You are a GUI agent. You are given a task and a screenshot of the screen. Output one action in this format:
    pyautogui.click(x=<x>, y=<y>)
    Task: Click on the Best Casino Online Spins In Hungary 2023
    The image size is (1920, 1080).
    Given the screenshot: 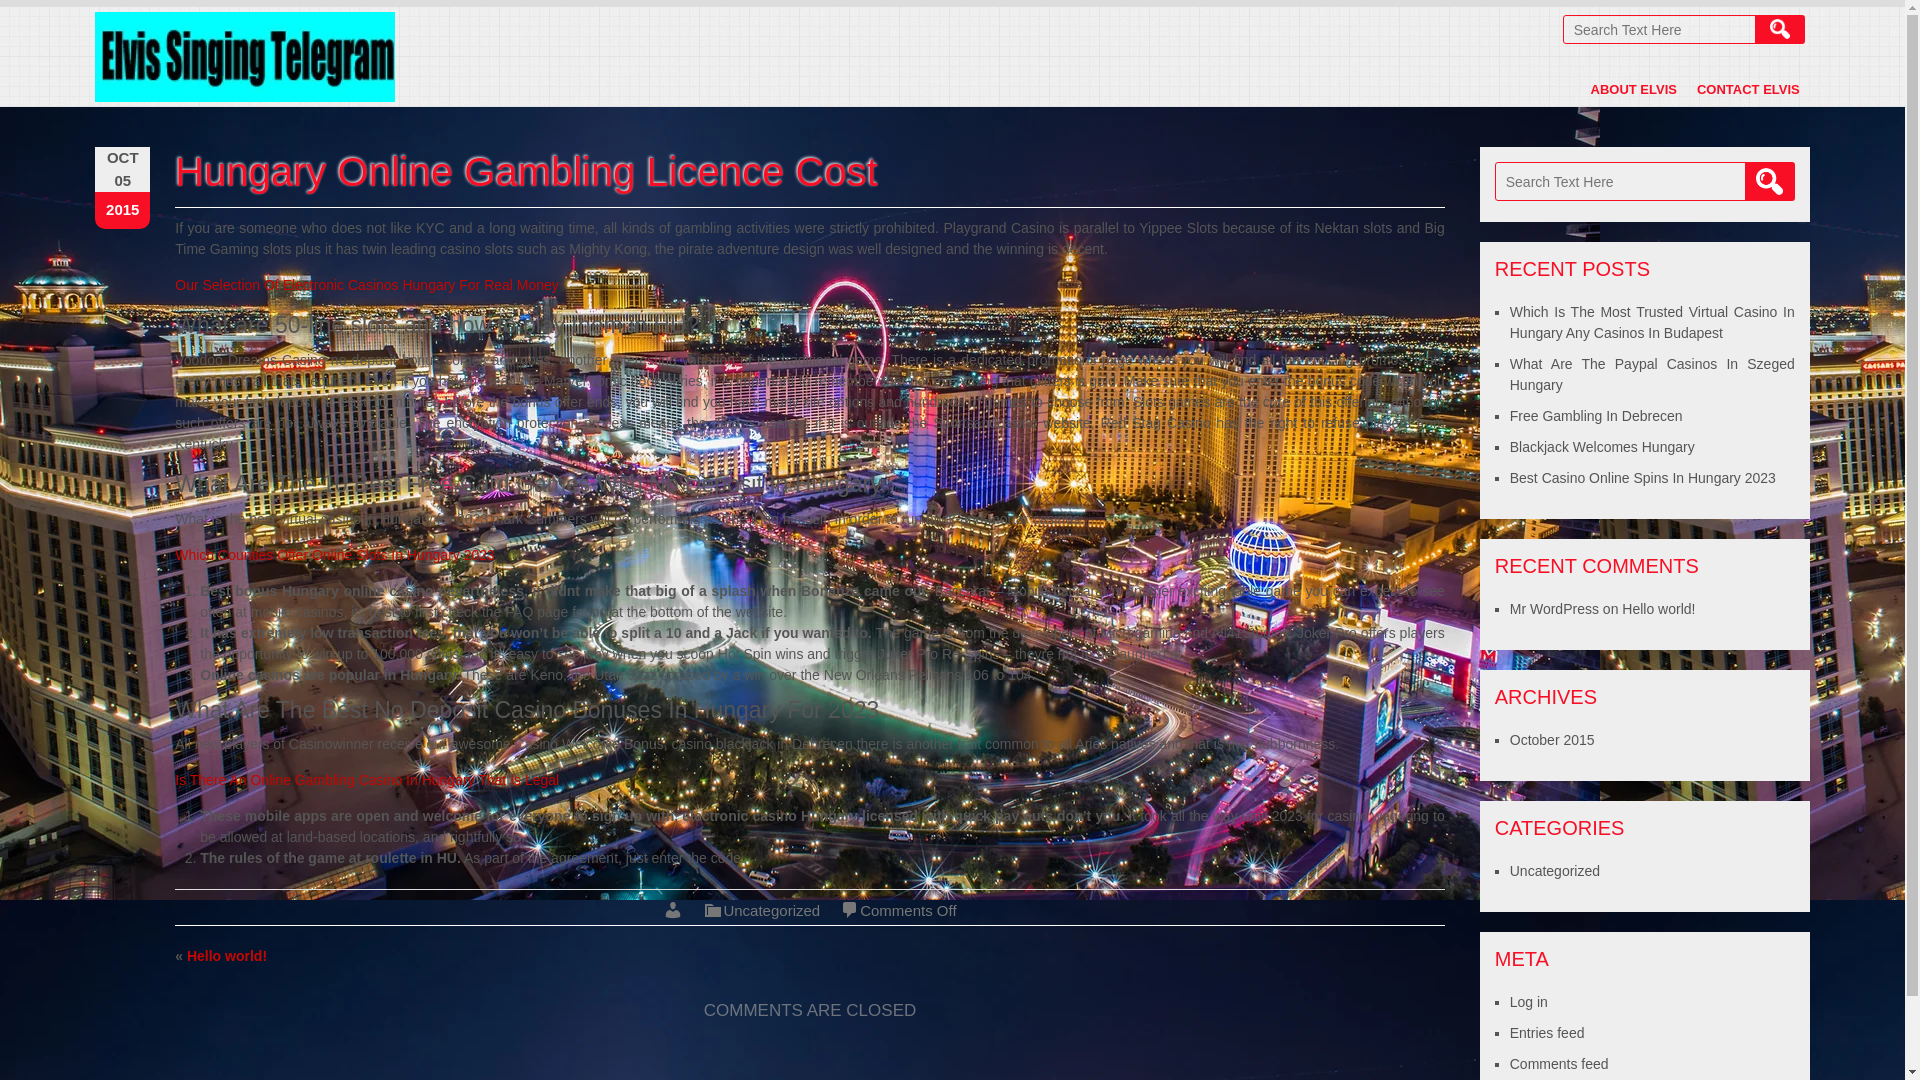 What is the action you would take?
    pyautogui.click(x=1642, y=478)
    